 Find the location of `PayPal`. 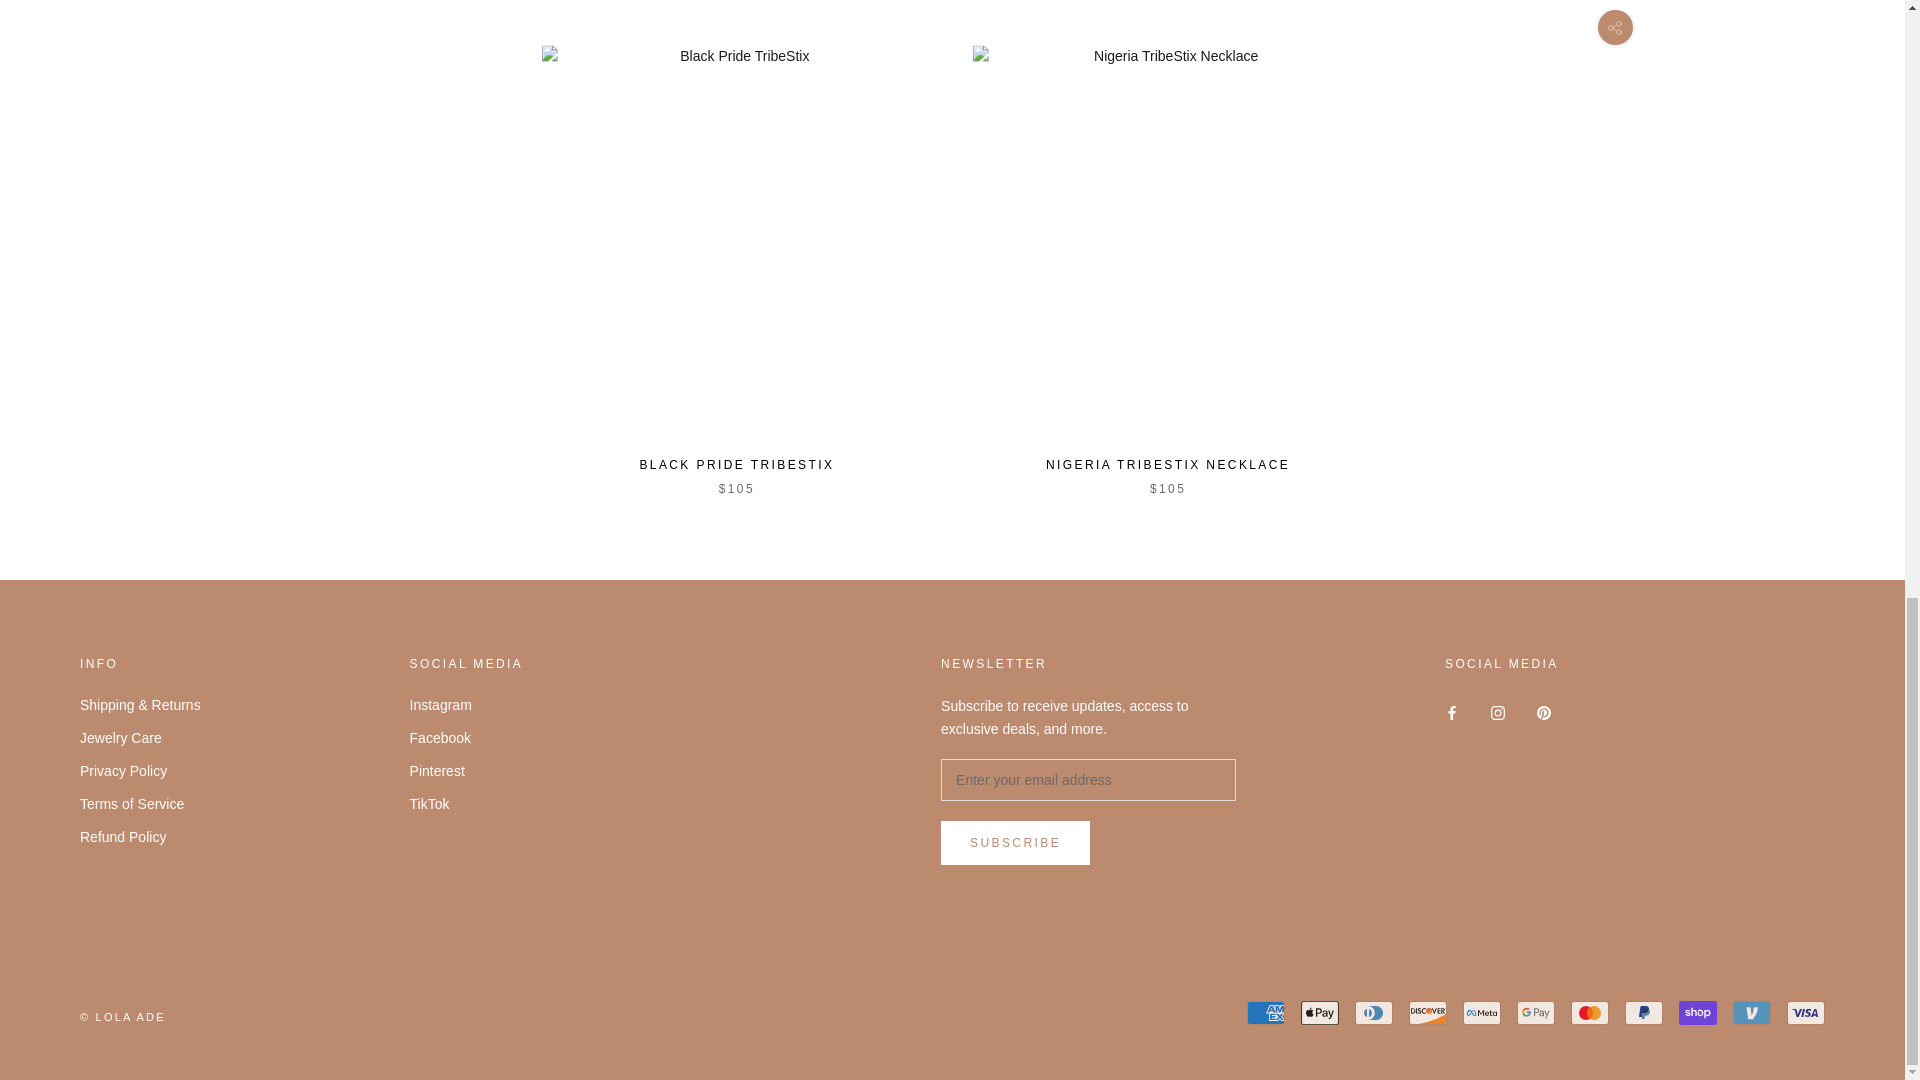

PayPal is located at coordinates (1643, 1012).